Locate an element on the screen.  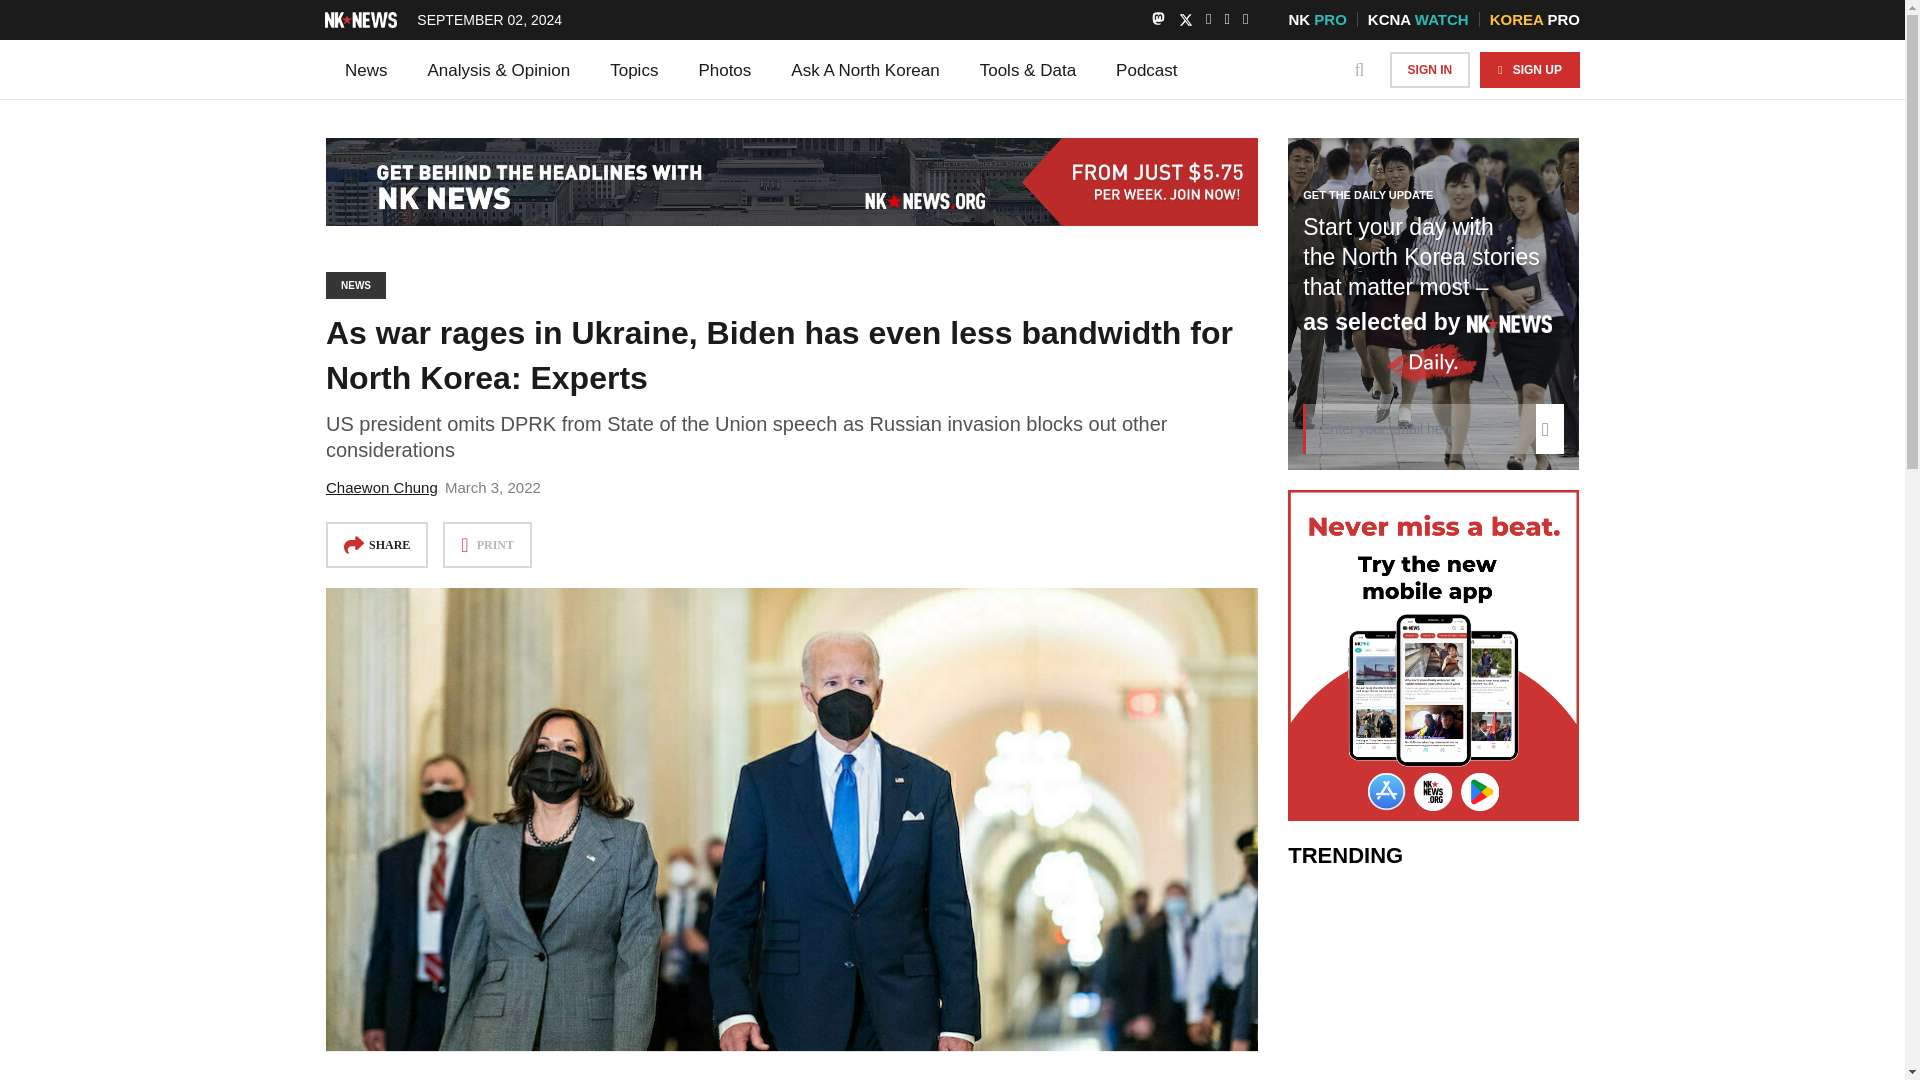
KOREA PRO is located at coordinates (1534, 19).